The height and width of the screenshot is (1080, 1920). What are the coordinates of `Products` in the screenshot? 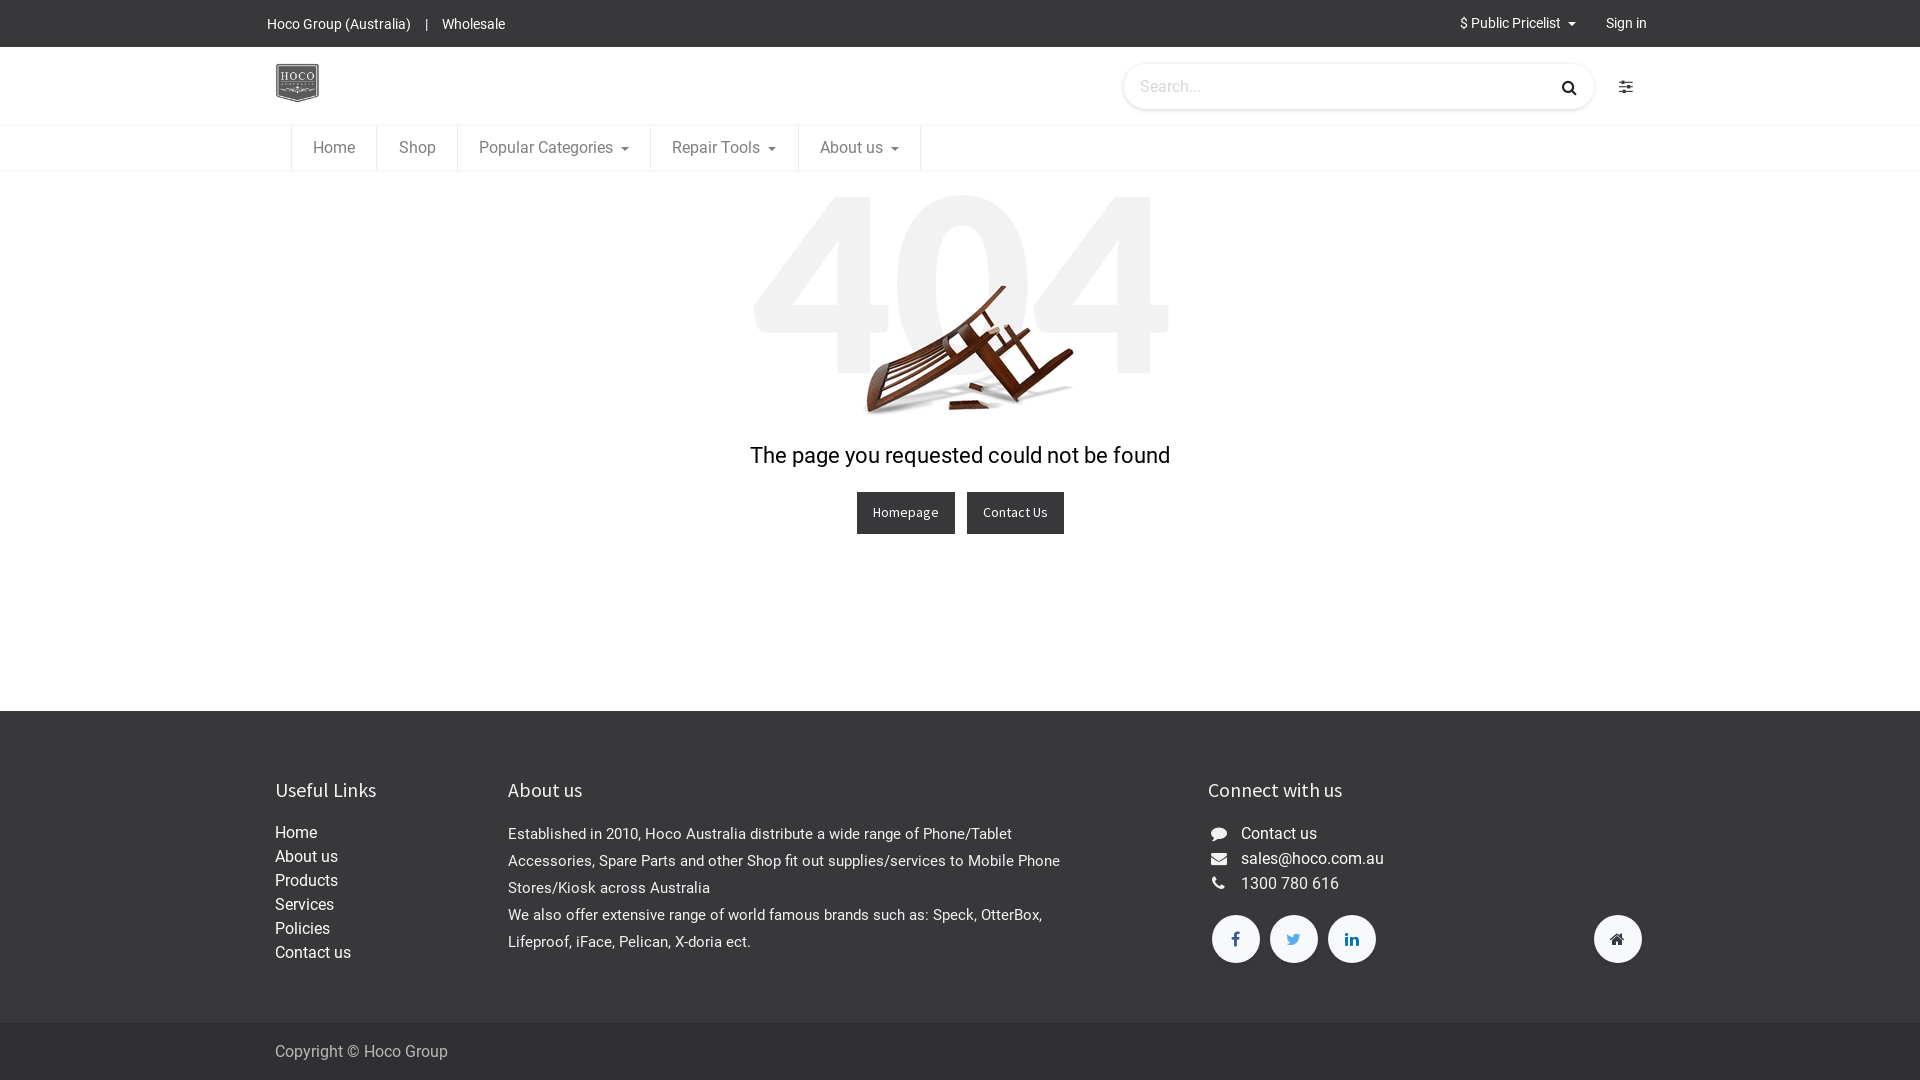 It's located at (306, 880).